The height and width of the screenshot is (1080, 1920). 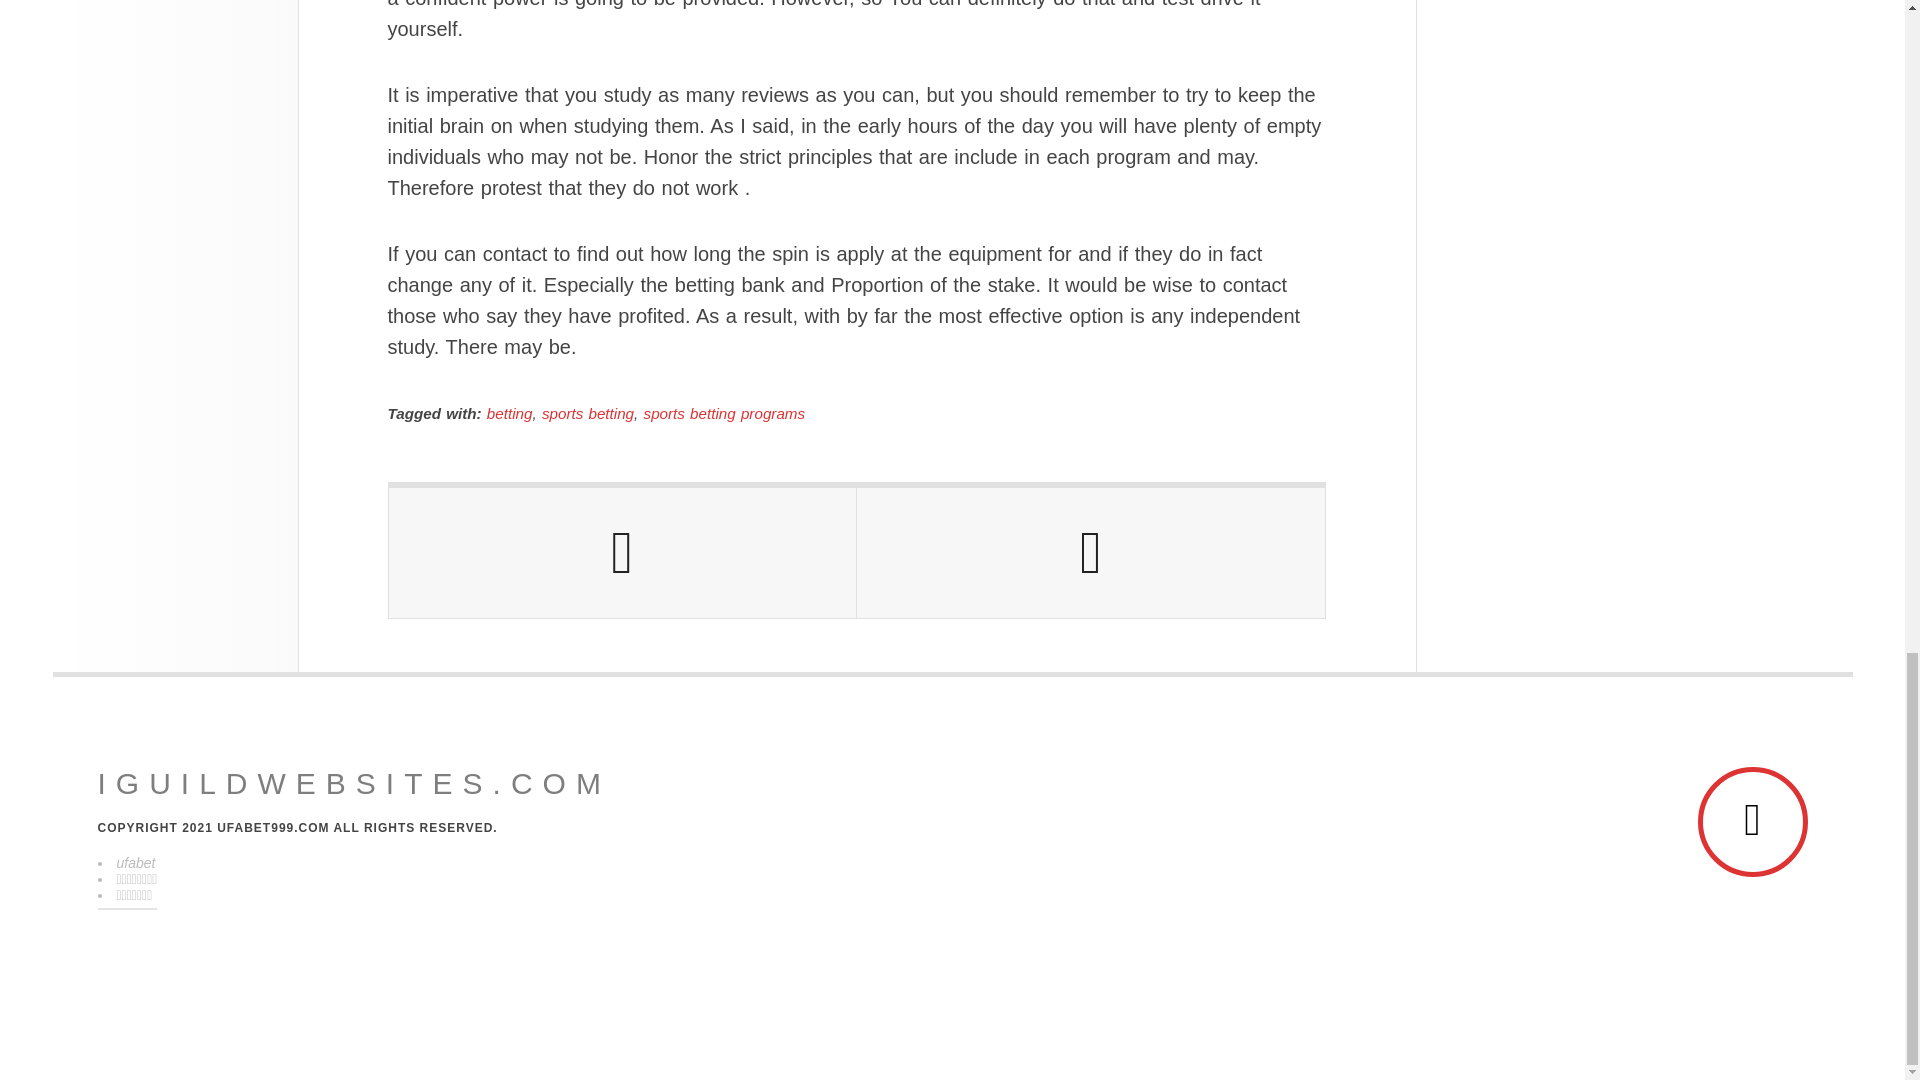 I want to click on betting, so click(x=510, y=414).